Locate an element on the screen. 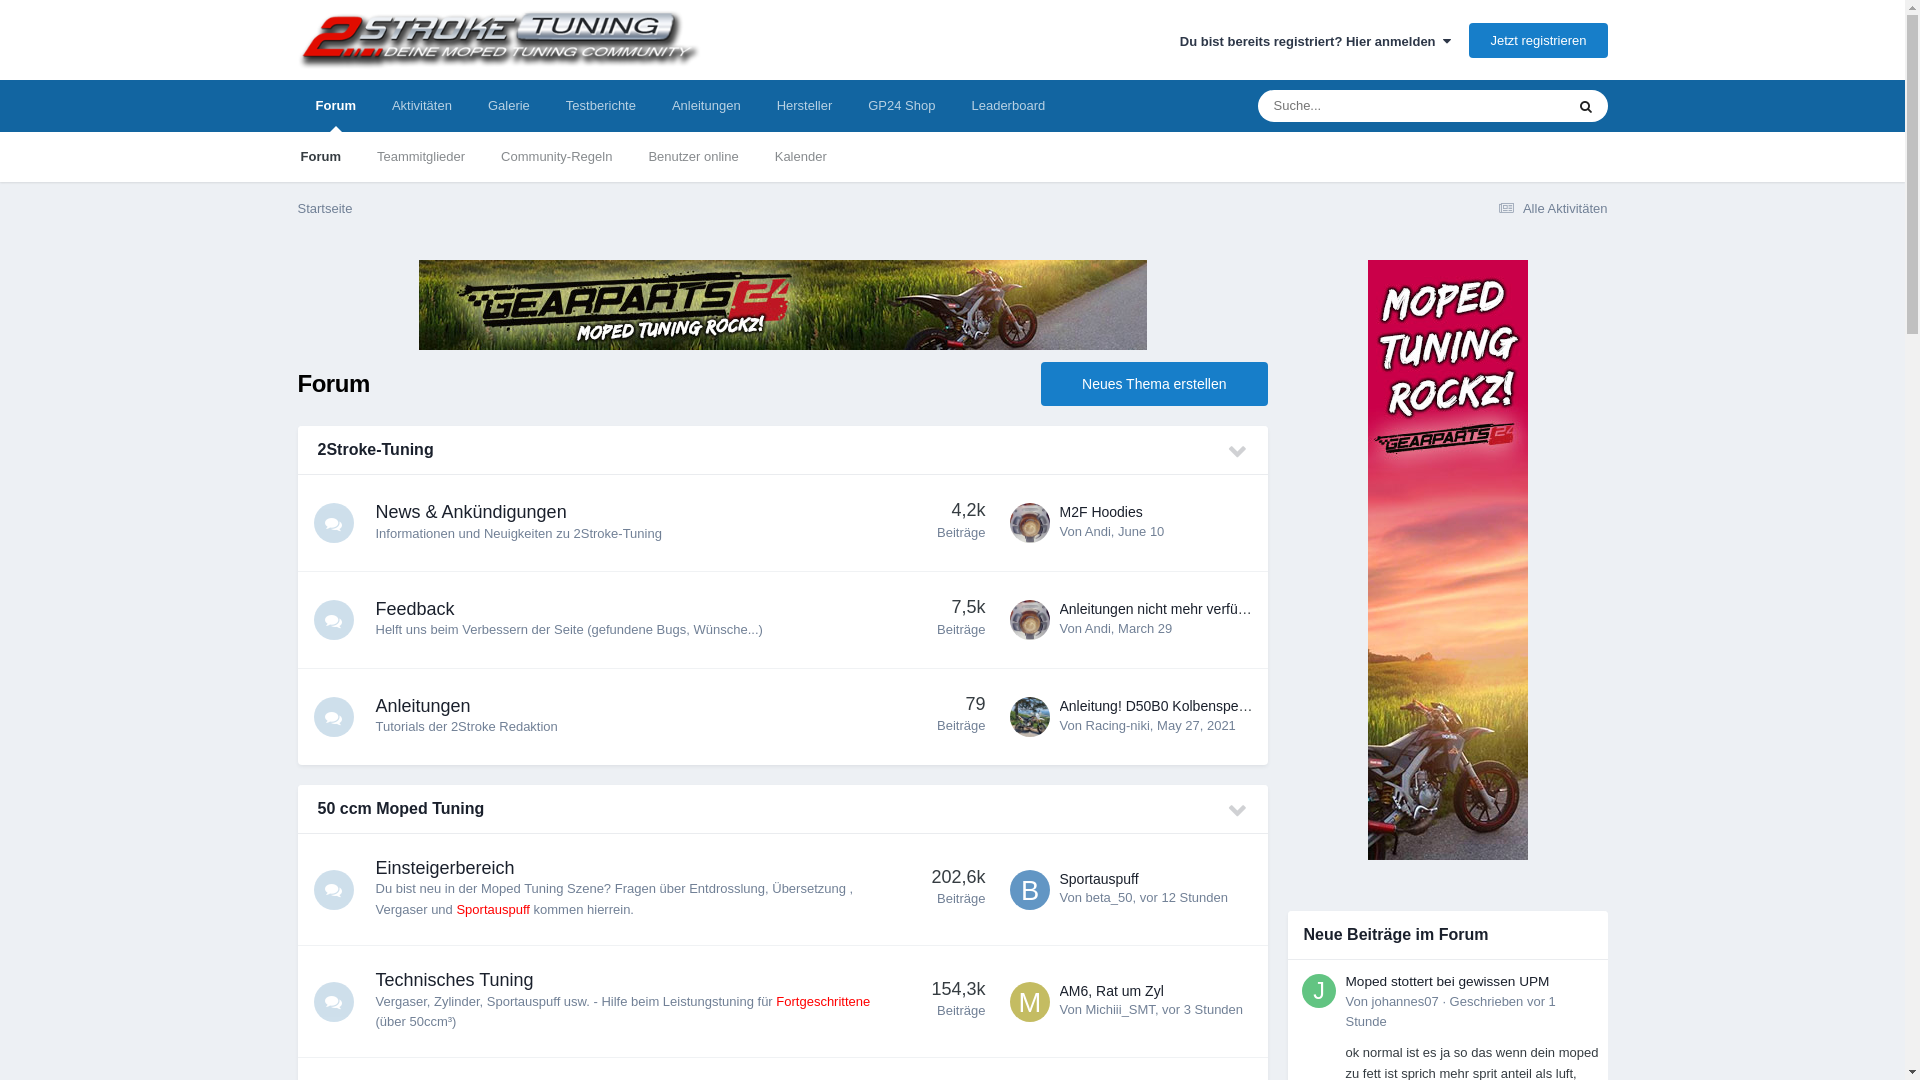 This screenshot has width=1920, height=1080. vor 3 Stunden is located at coordinates (1202, 1010).